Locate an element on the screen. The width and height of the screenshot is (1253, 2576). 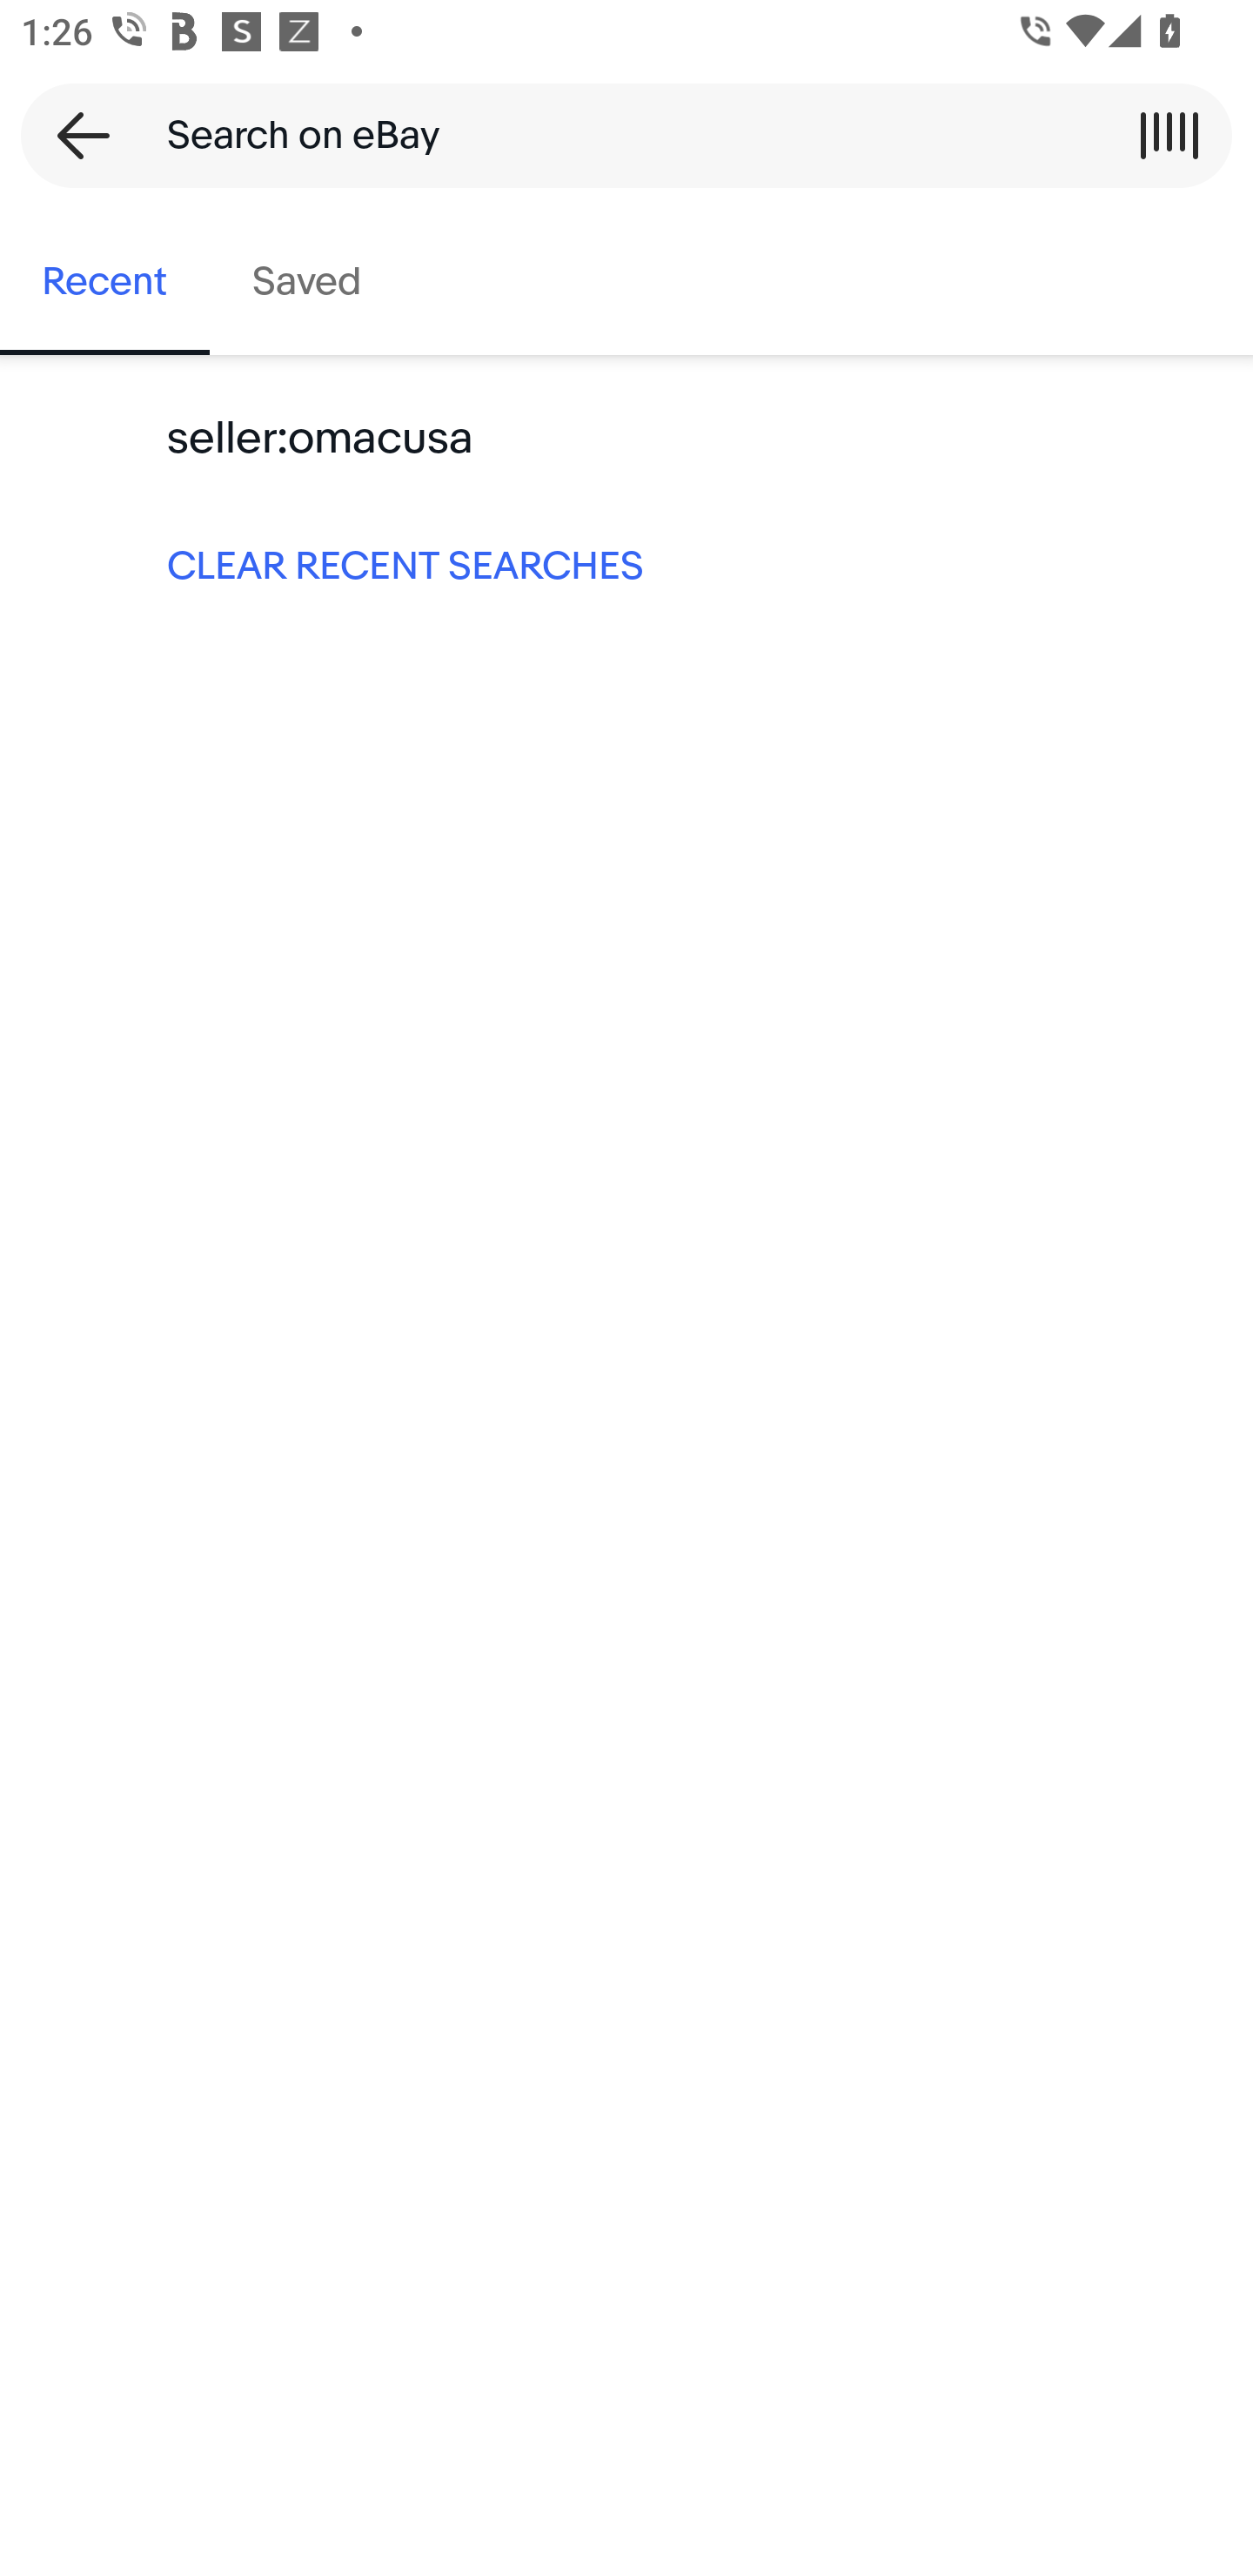
Back is located at coordinates (73, 135).